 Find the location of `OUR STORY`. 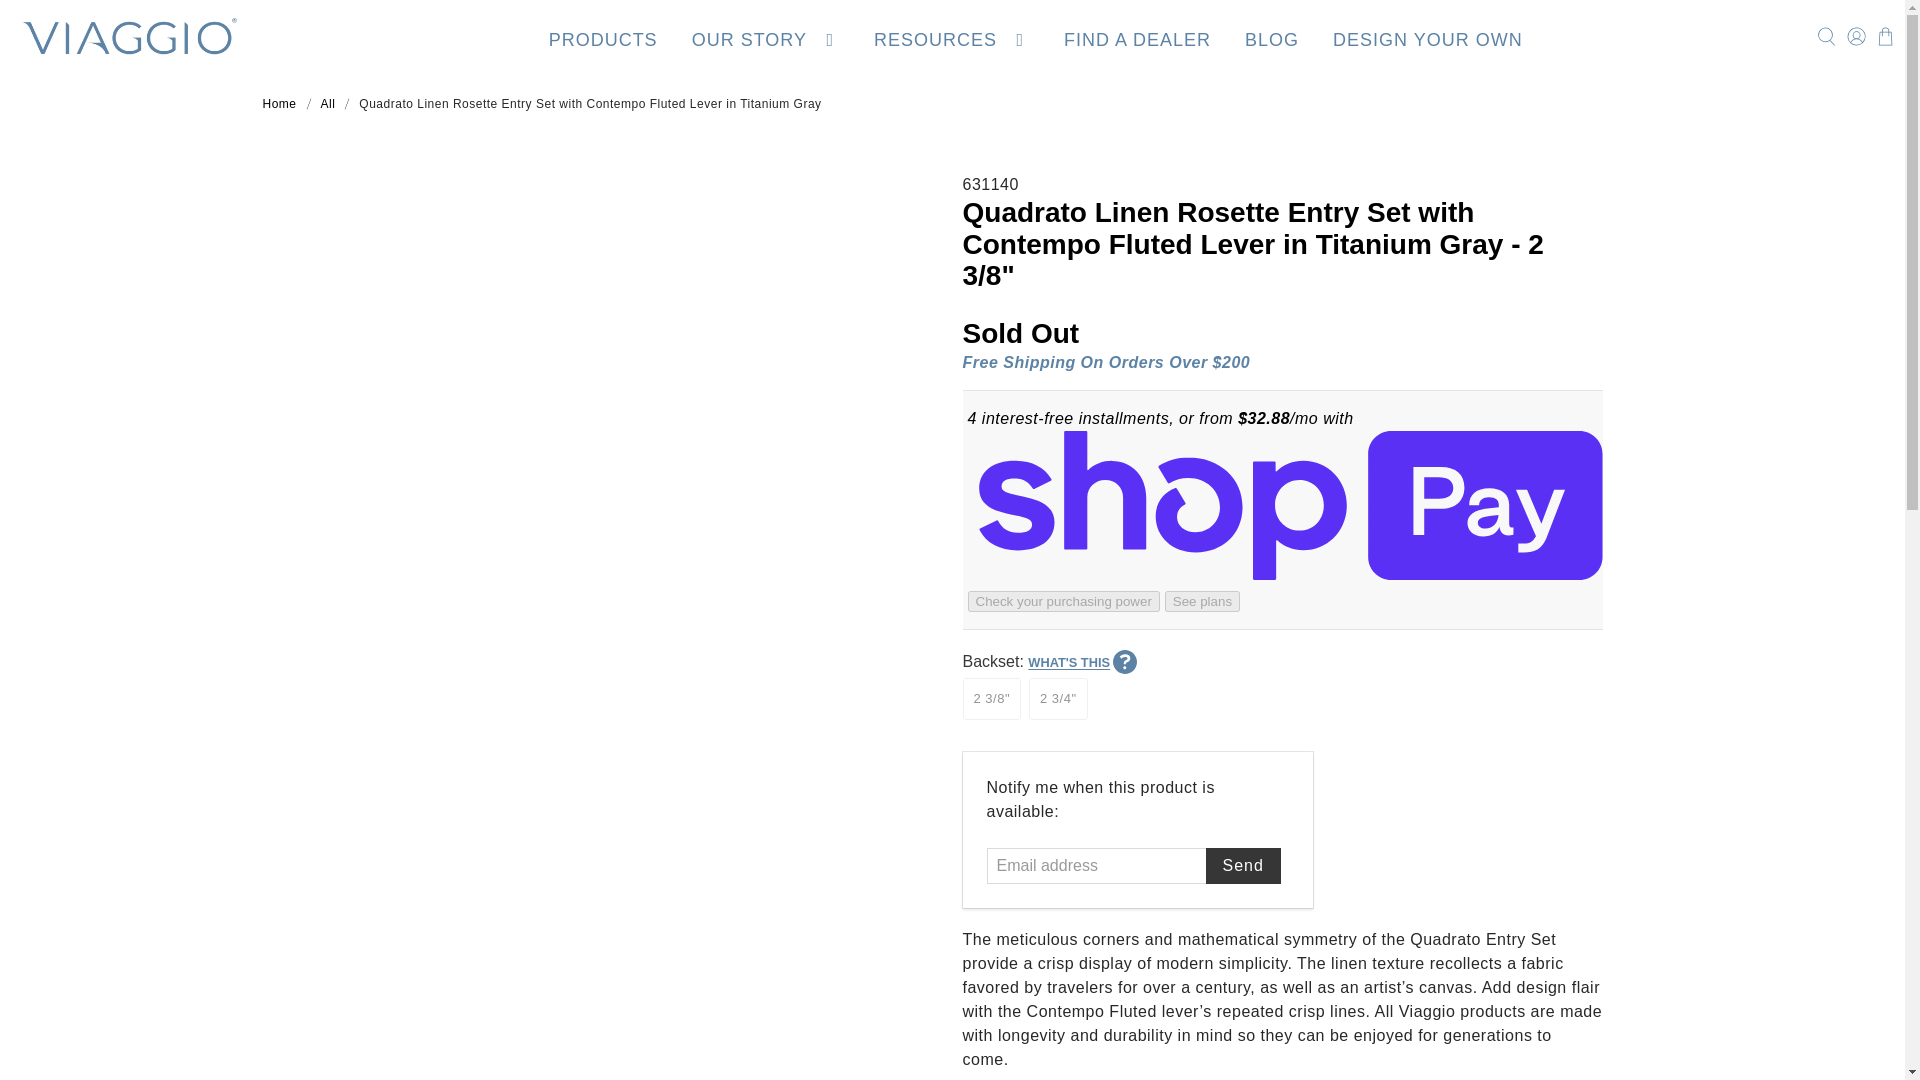

OUR STORY is located at coordinates (766, 36).